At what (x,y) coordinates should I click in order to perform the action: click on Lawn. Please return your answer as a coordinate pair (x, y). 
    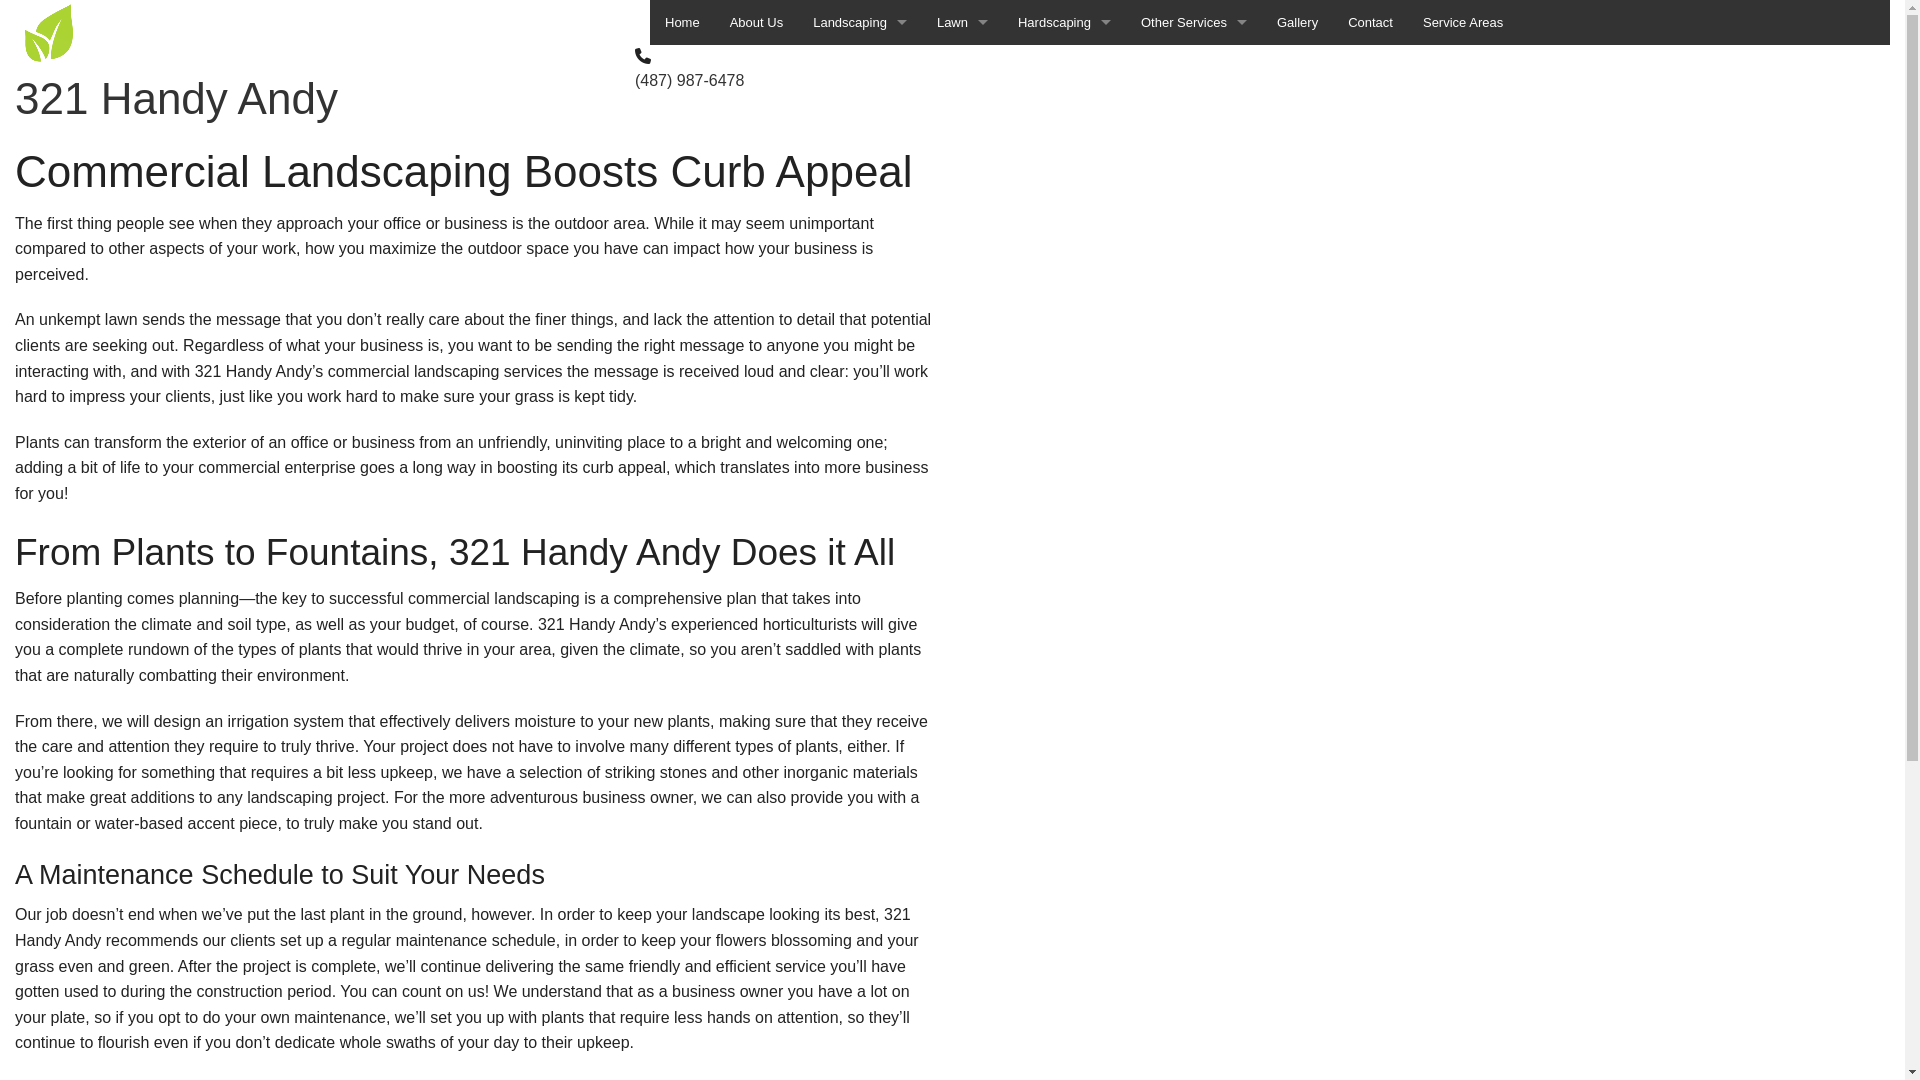
    Looking at the image, I should click on (962, 22).